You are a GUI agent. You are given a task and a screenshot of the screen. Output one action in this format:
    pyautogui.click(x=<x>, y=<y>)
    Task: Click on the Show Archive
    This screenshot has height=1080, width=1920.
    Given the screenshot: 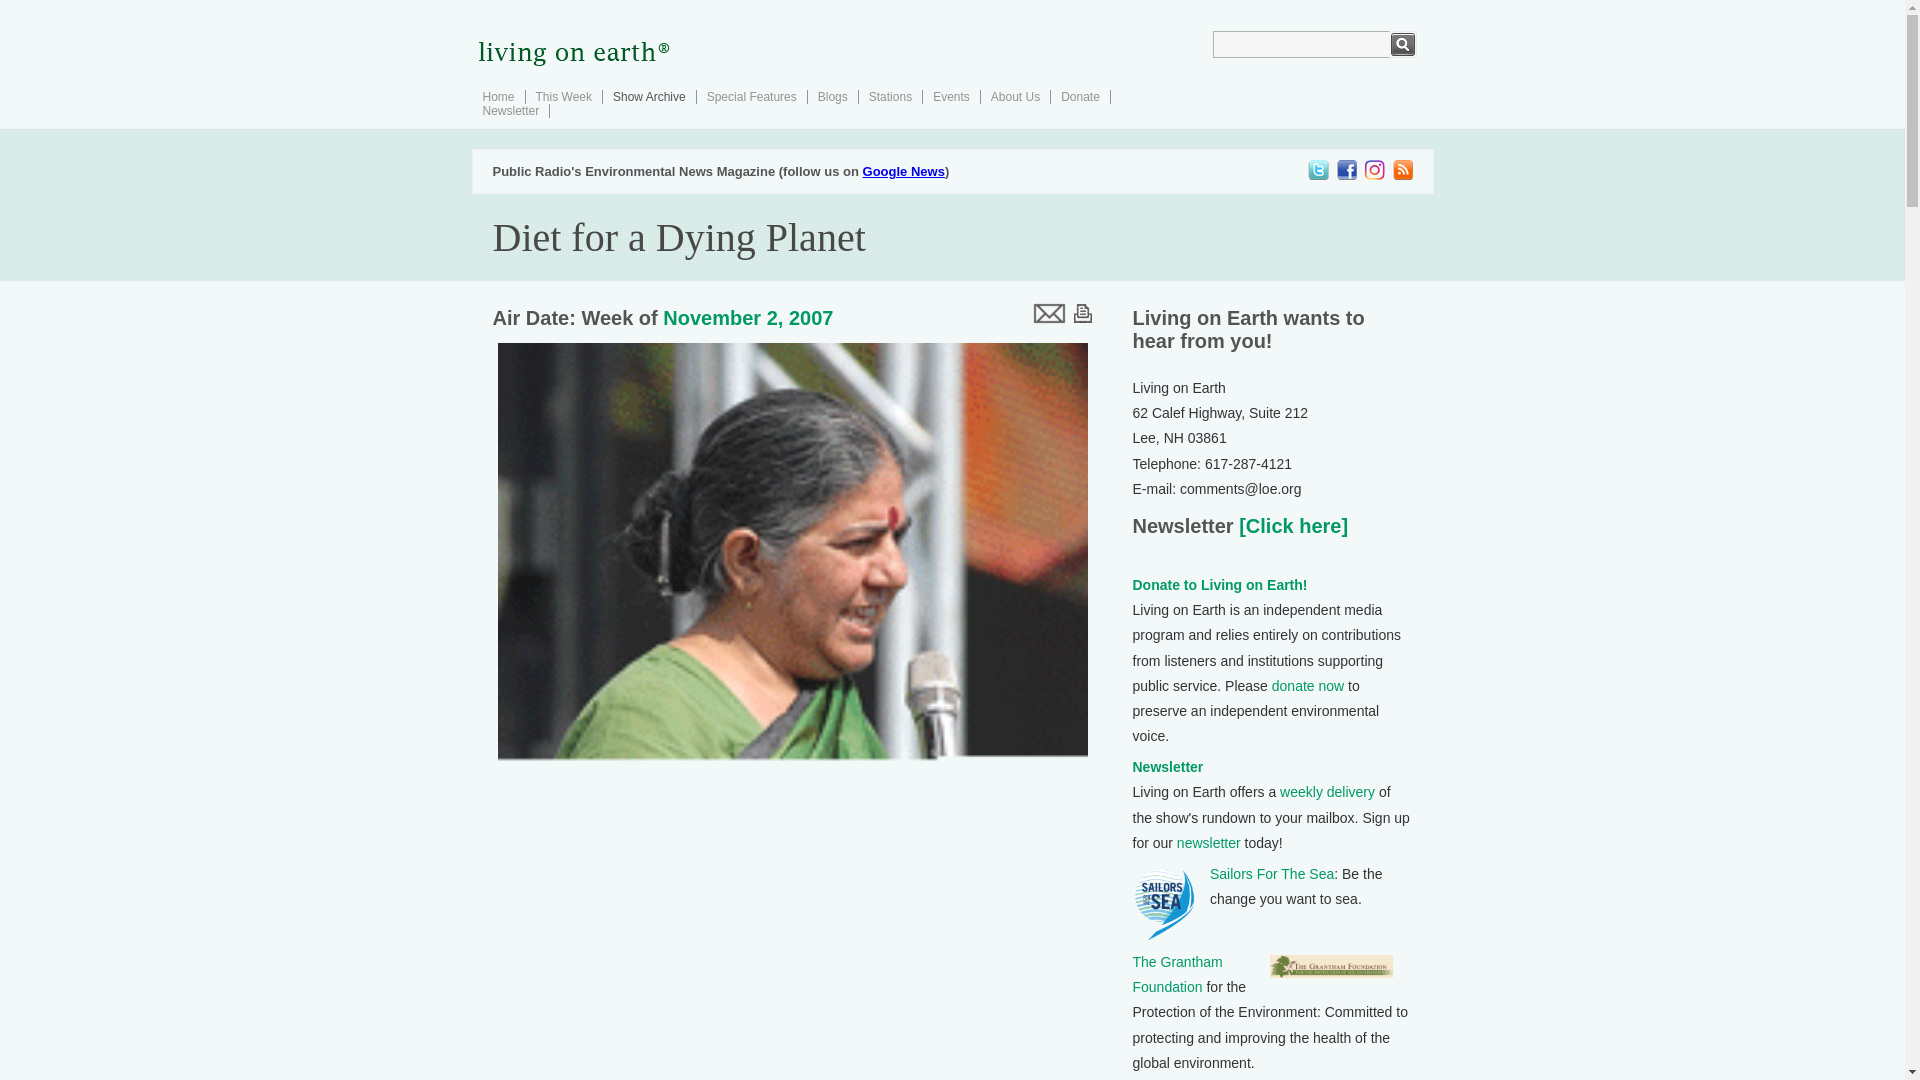 What is the action you would take?
    pyautogui.click(x=648, y=96)
    